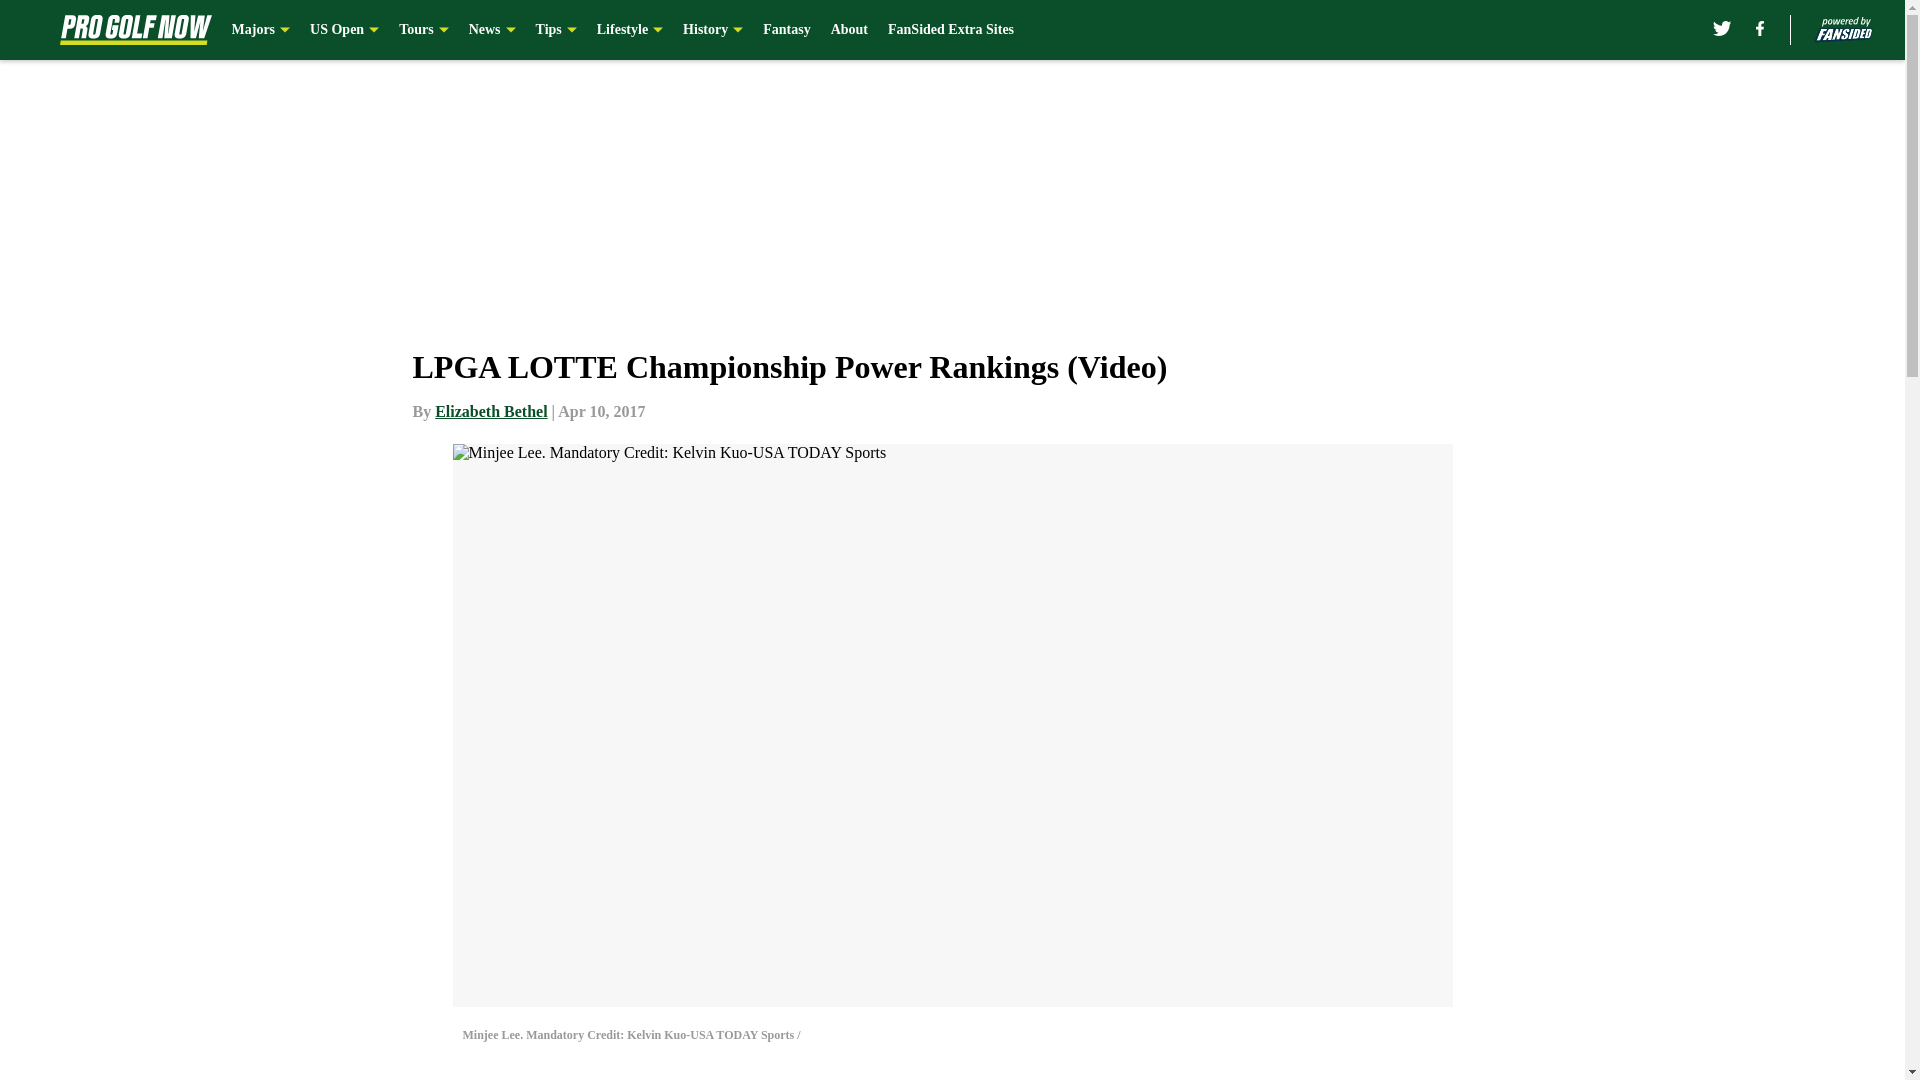  Describe the element at coordinates (849, 30) in the screenshot. I see `About` at that location.